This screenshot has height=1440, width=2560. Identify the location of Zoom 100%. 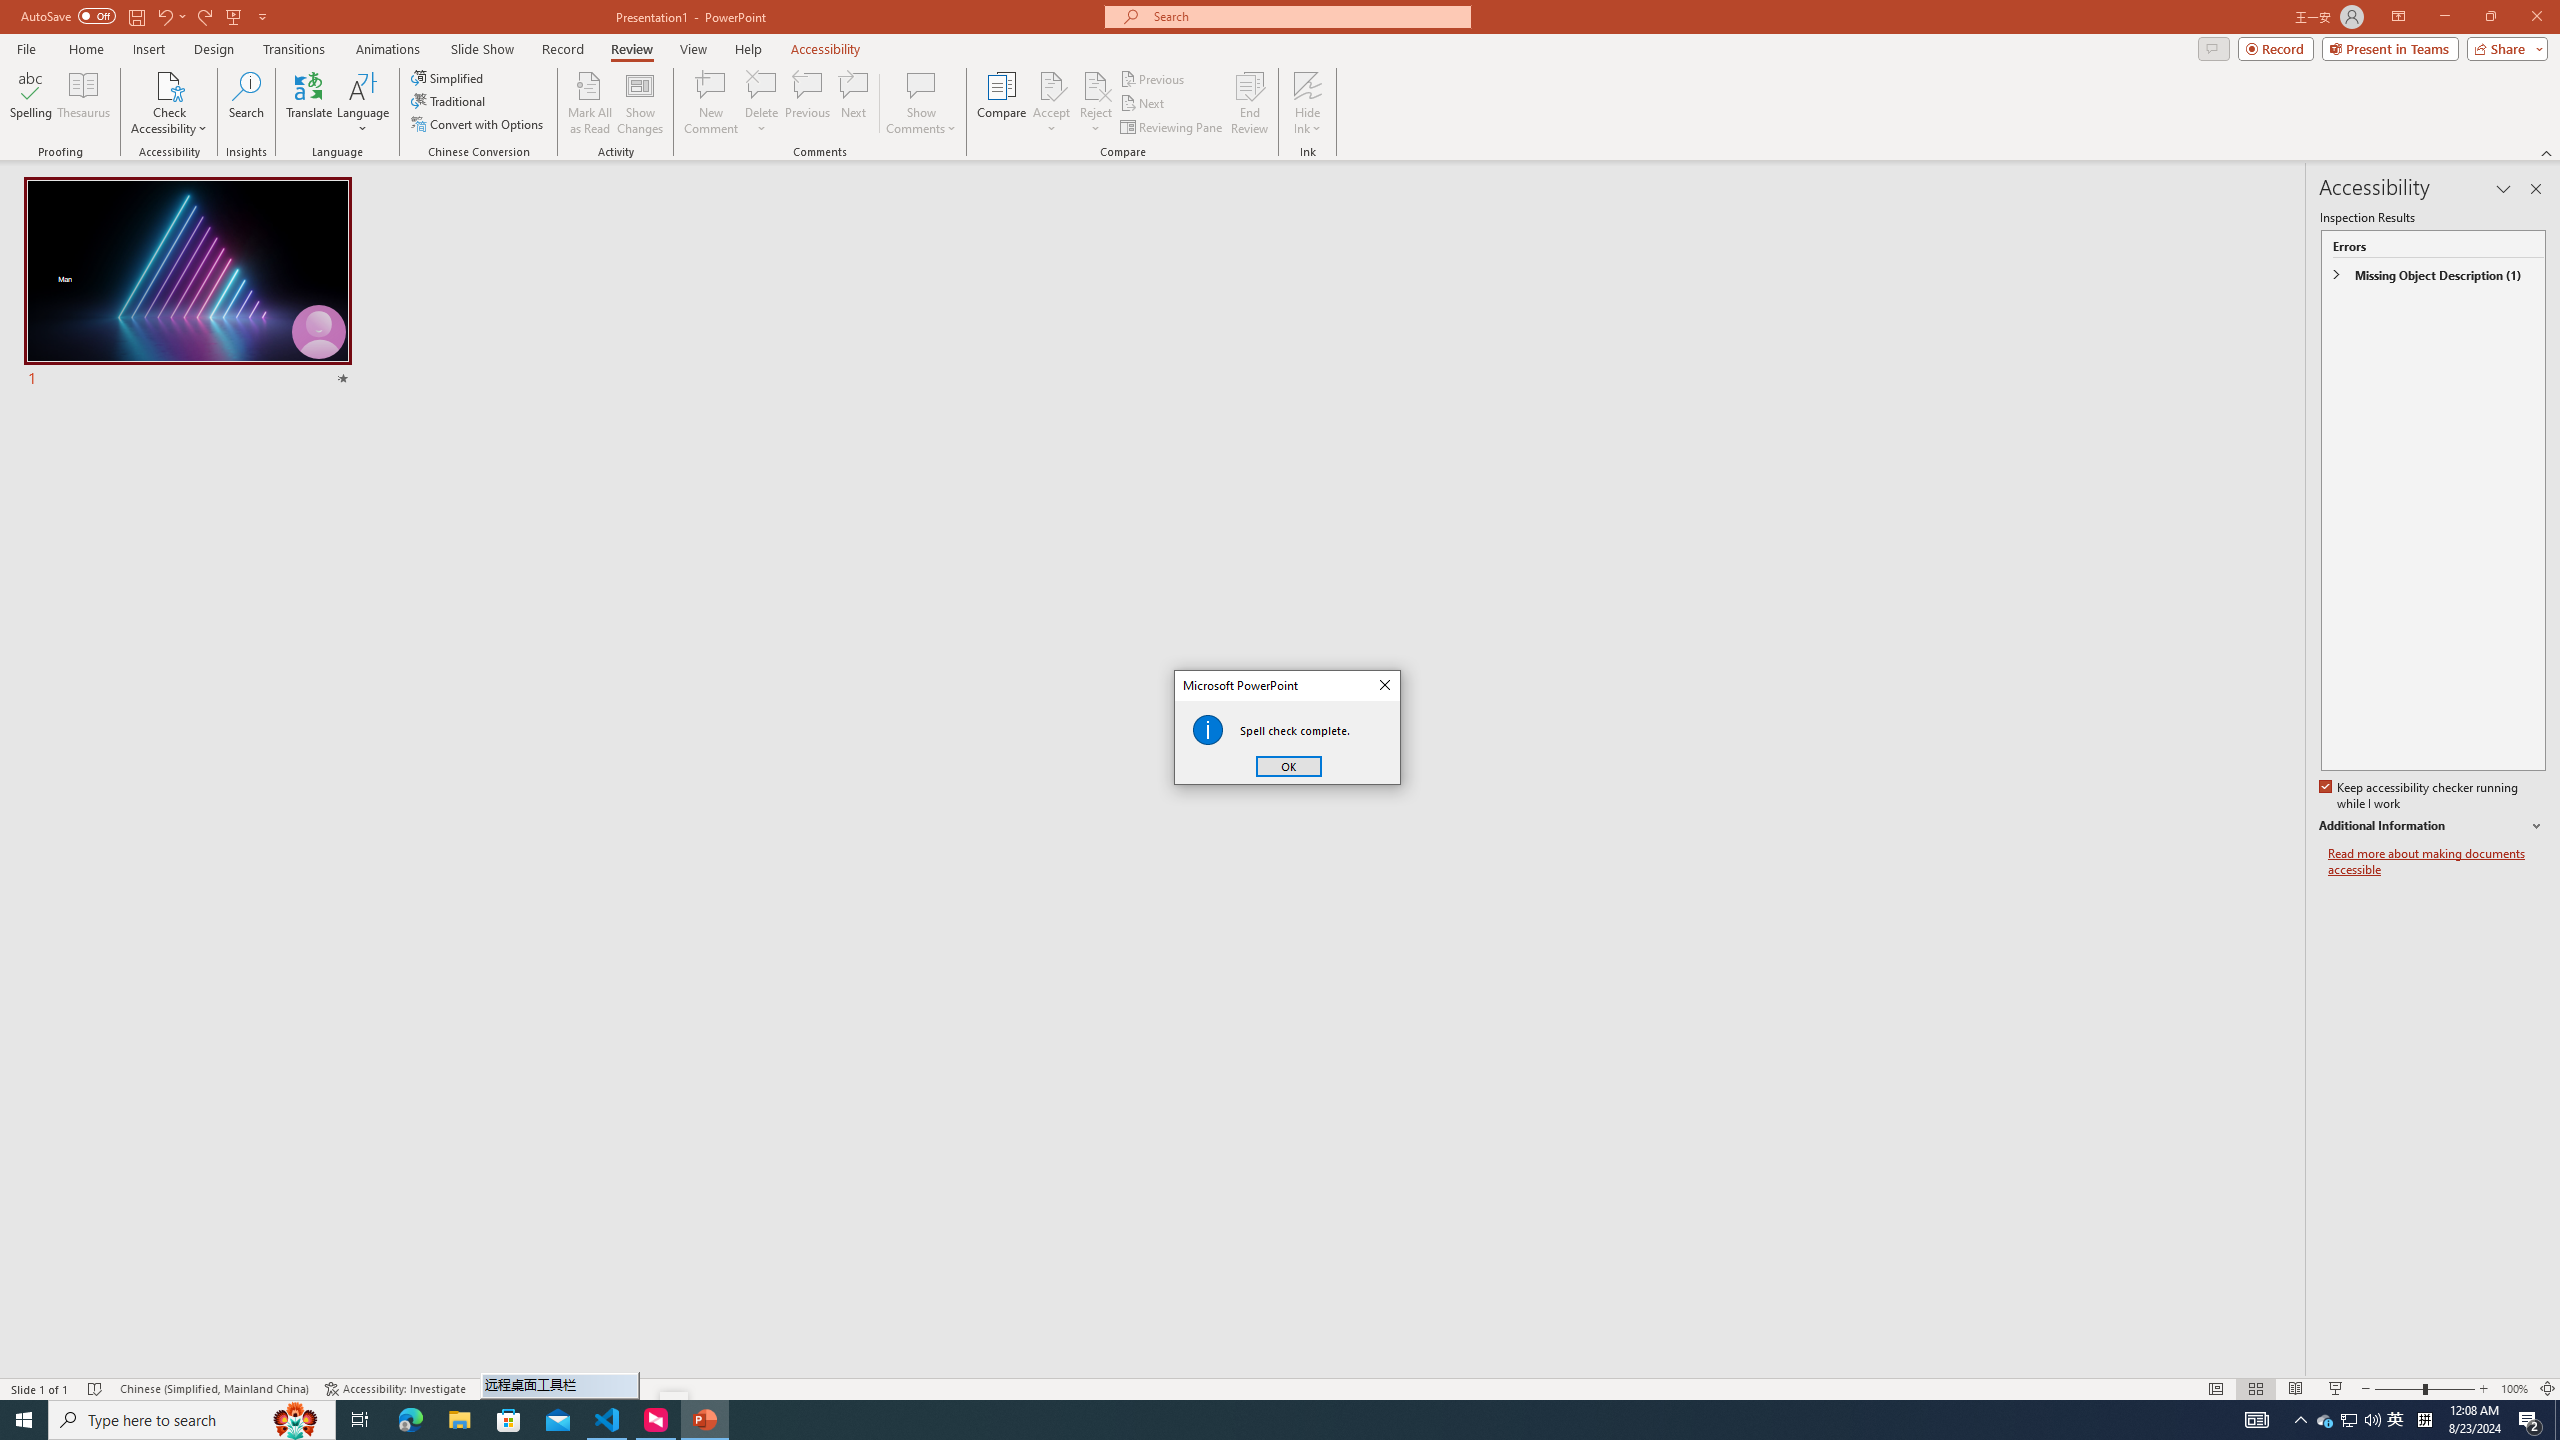
(2514, 1389).